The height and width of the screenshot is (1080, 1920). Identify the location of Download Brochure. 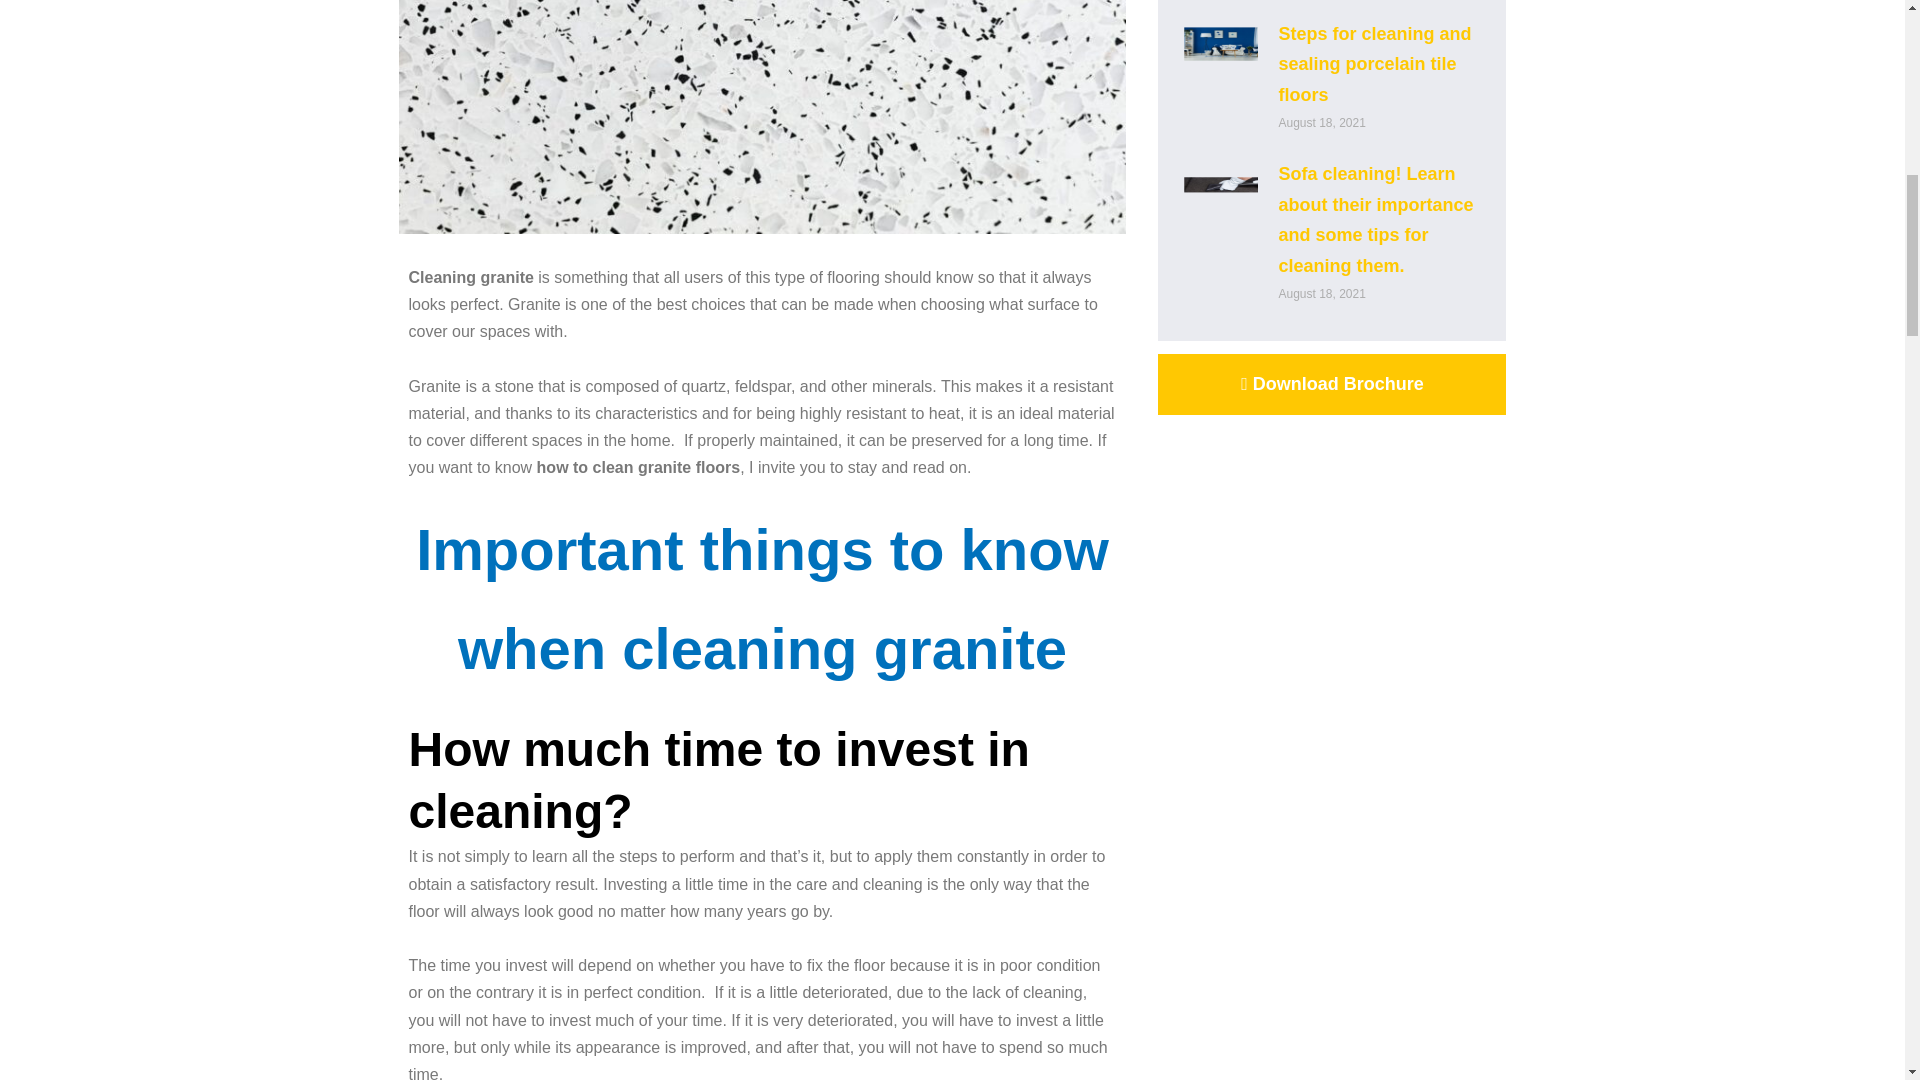
(1331, 384).